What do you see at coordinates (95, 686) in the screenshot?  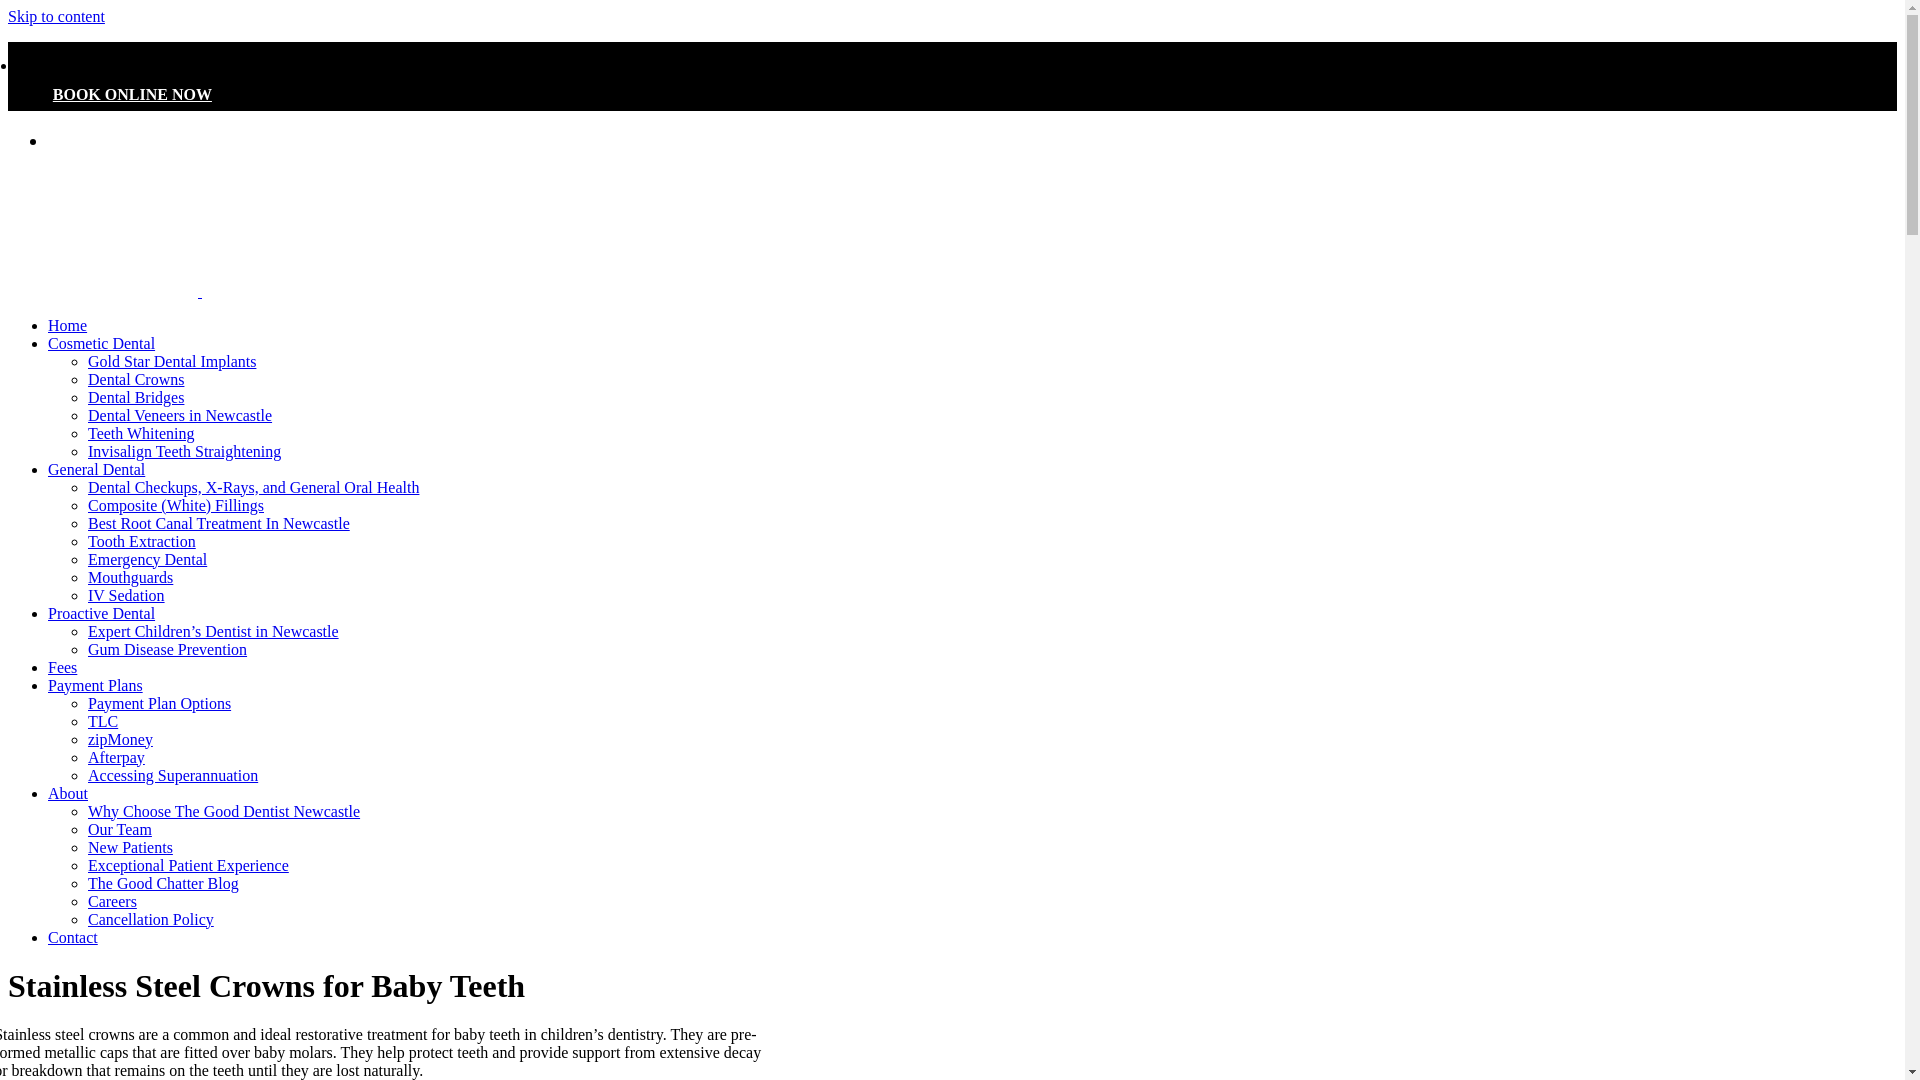 I see `Payment Plans` at bounding box center [95, 686].